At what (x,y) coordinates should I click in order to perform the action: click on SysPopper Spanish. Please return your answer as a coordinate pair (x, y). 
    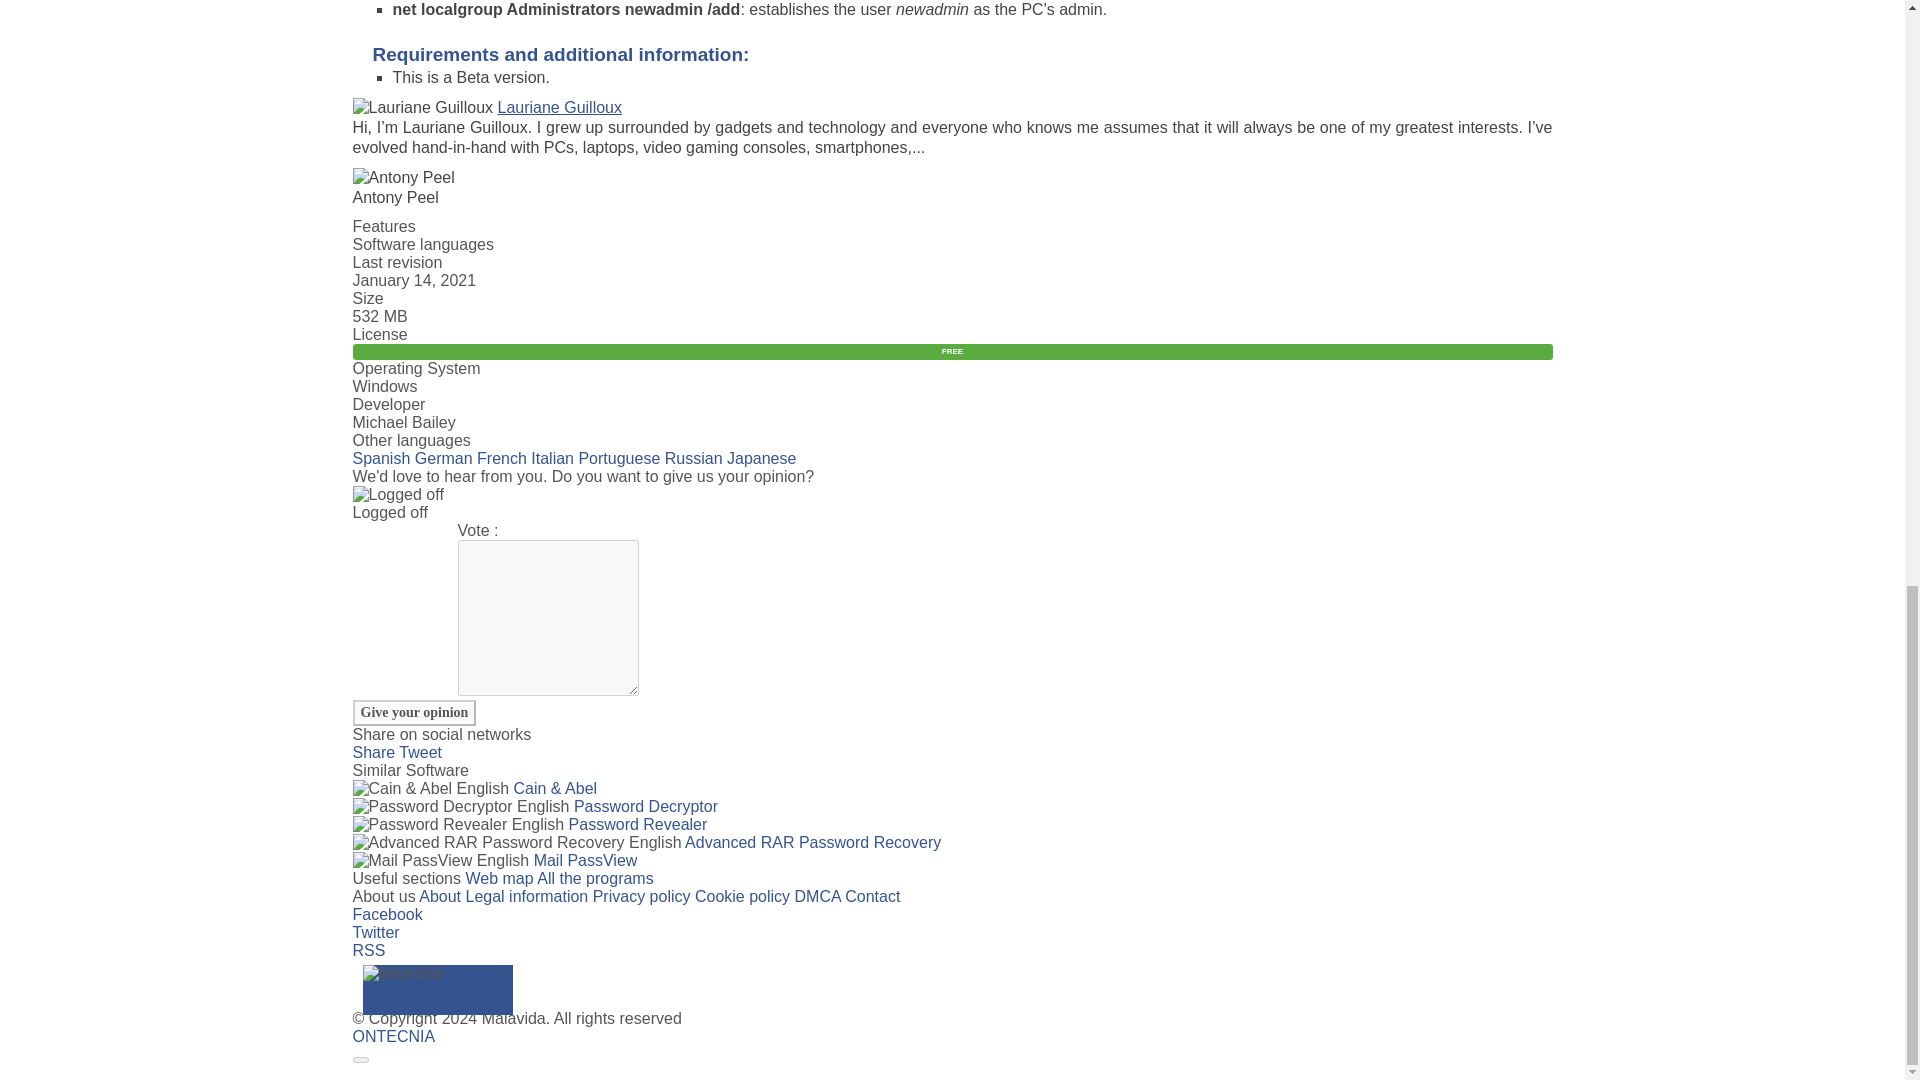
    Looking at the image, I should click on (380, 458).